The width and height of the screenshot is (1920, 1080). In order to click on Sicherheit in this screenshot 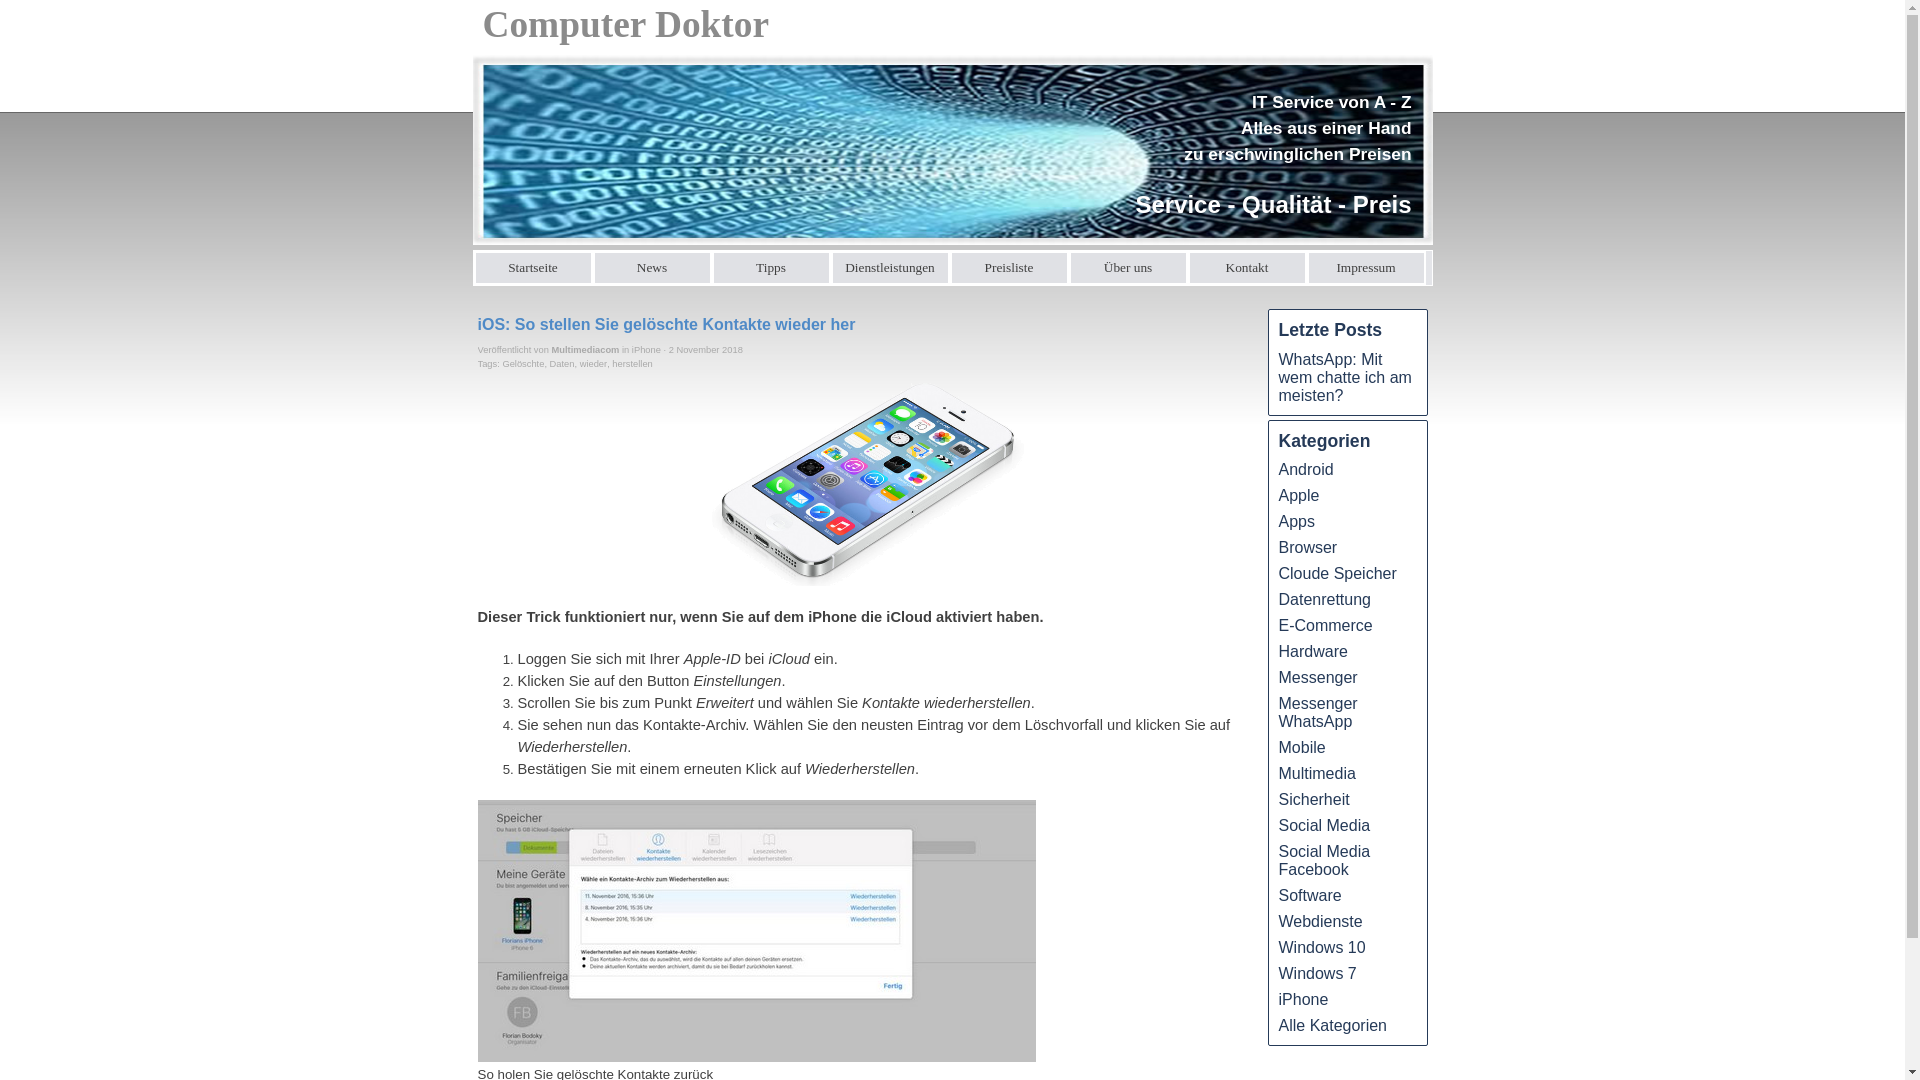, I will do `click(1314, 800)`.